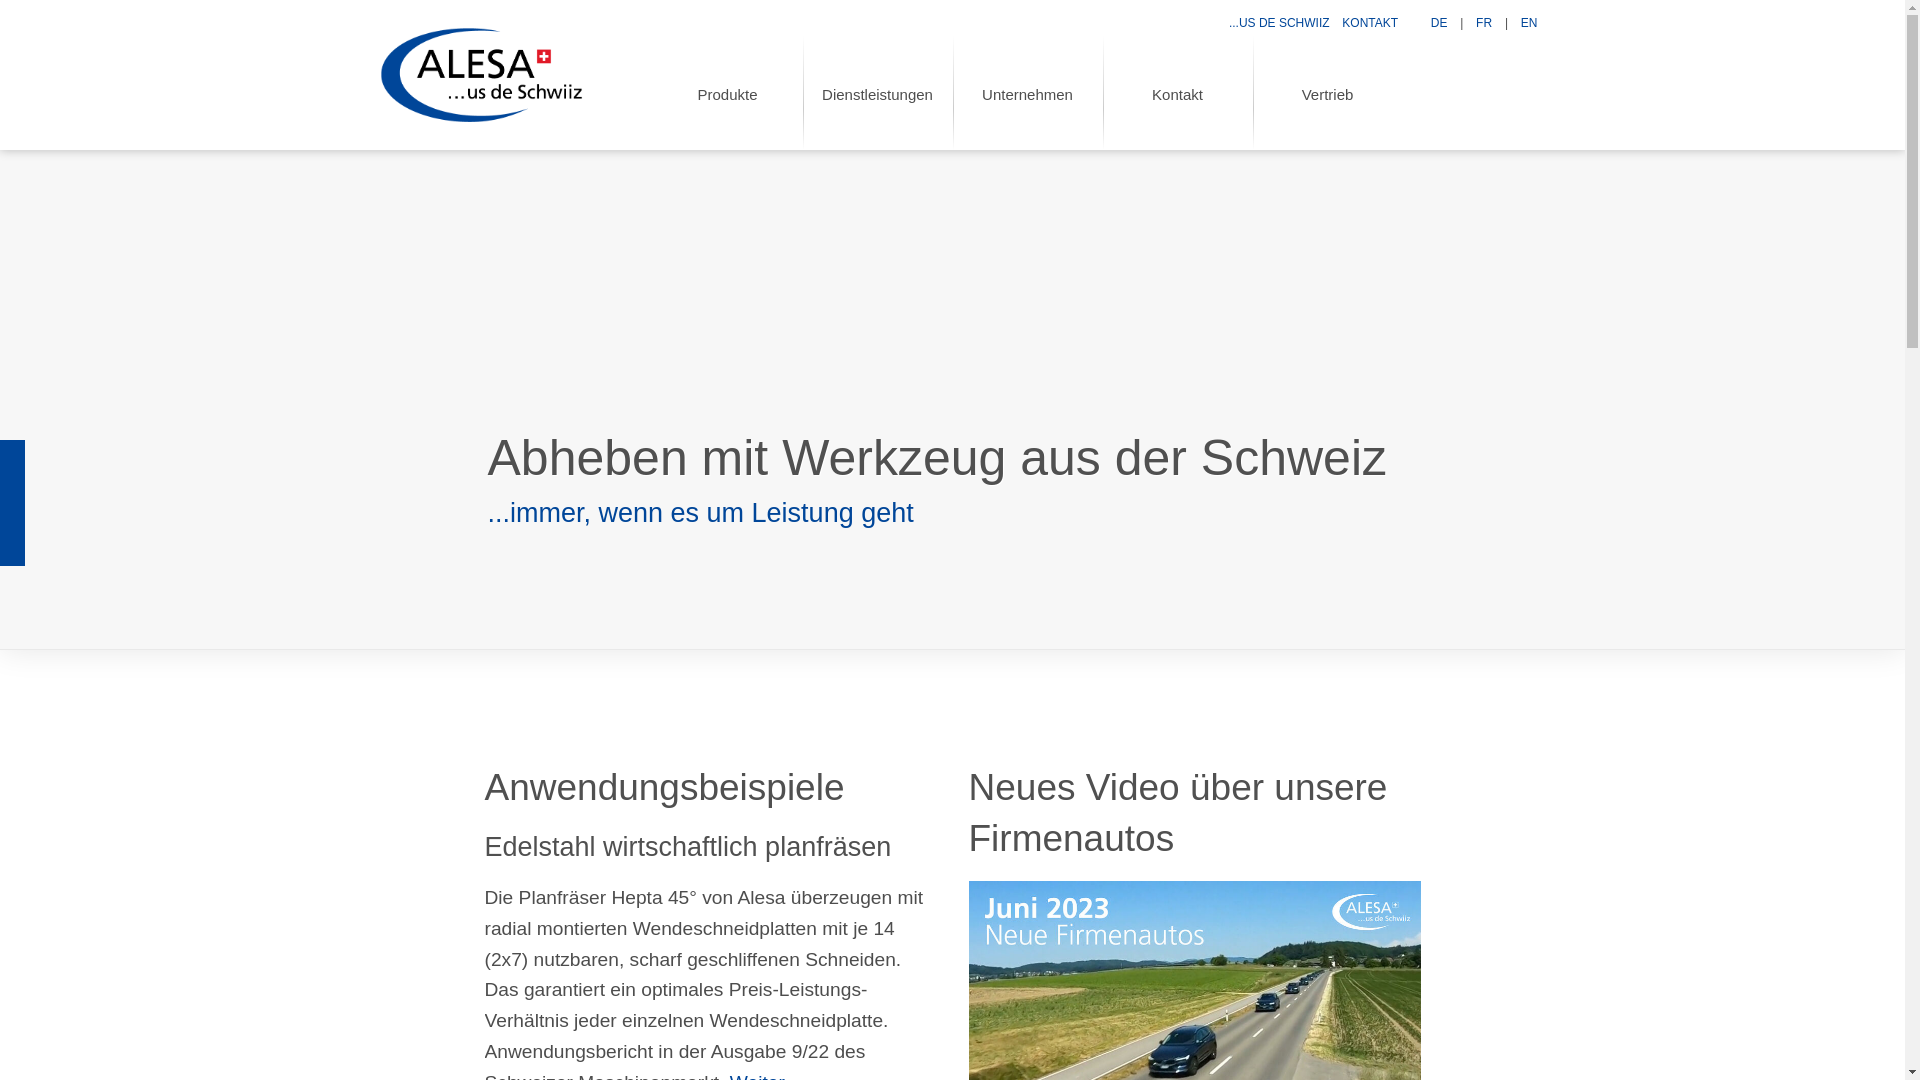 This screenshot has width=1920, height=1080. Describe the element at coordinates (1484, 23) in the screenshot. I see `FR` at that location.